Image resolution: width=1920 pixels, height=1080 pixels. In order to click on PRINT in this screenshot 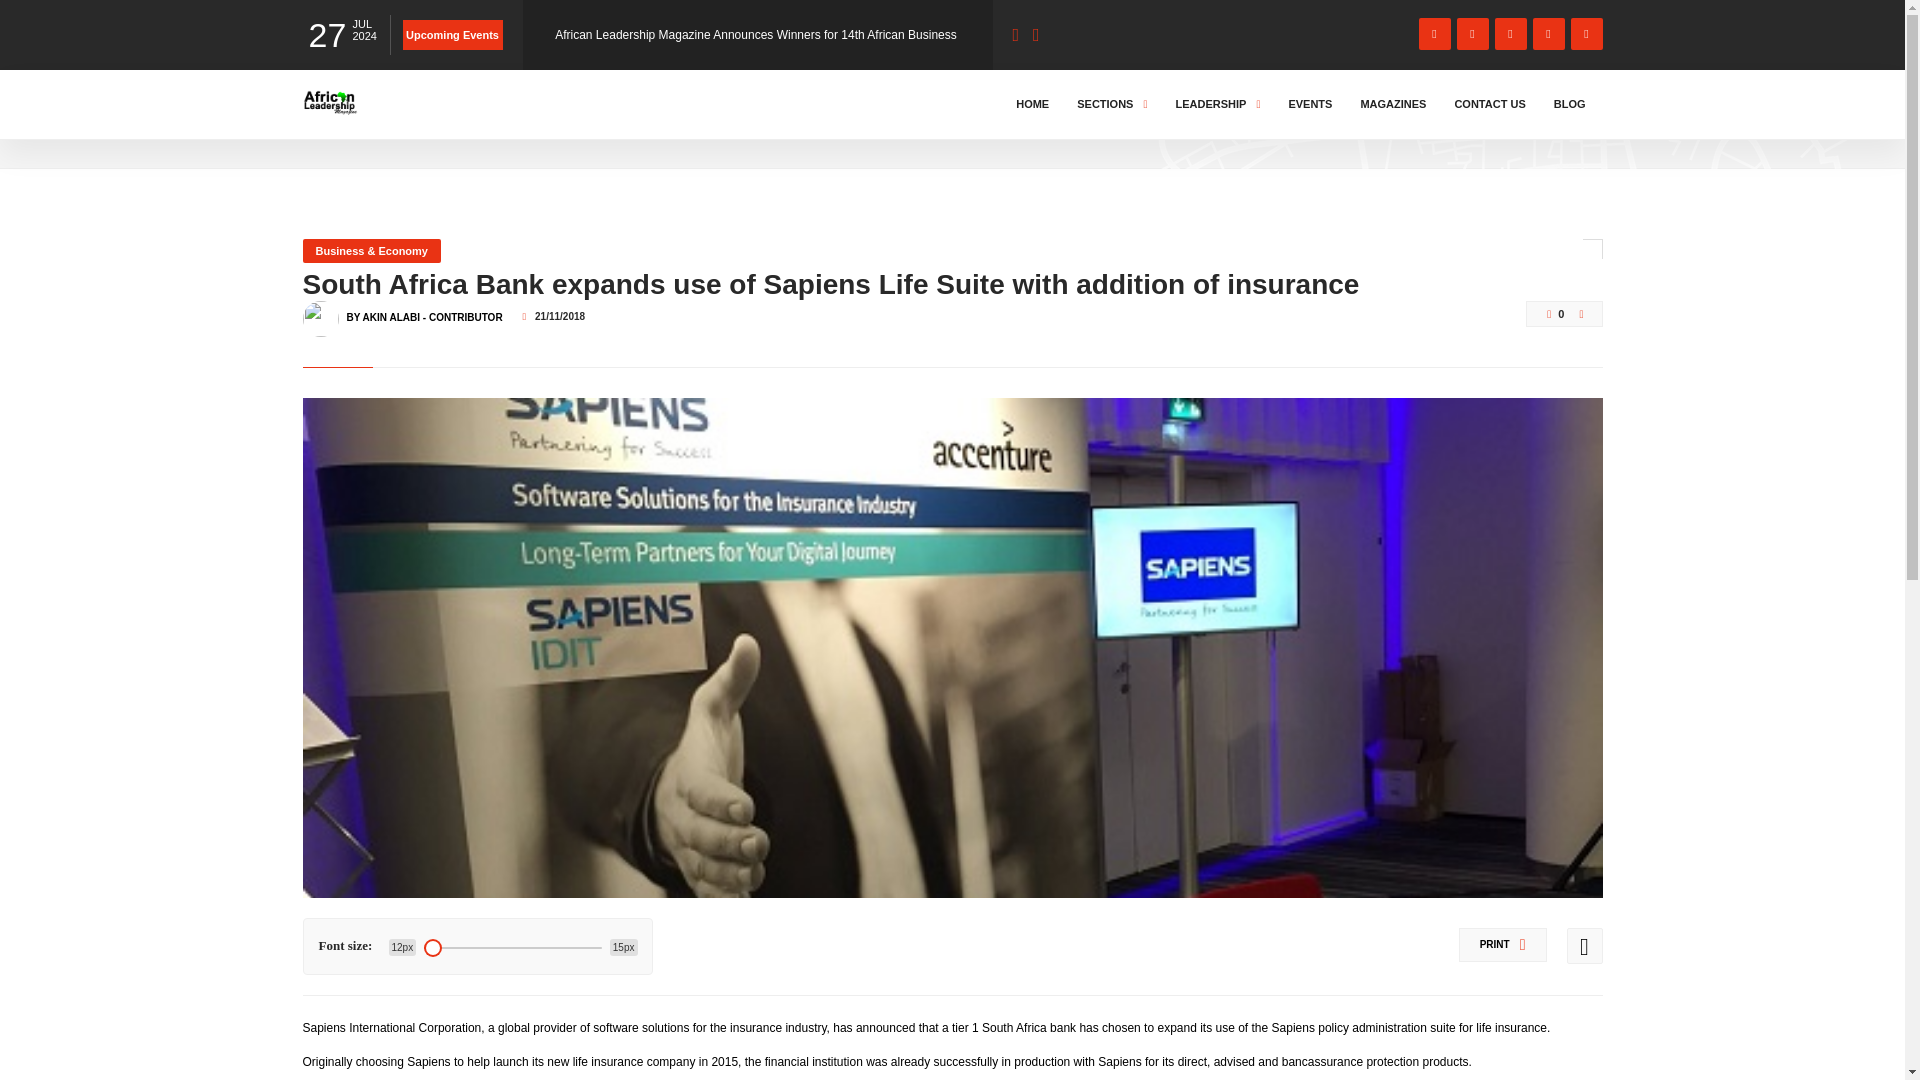, I will do `click(1503, 944)`.